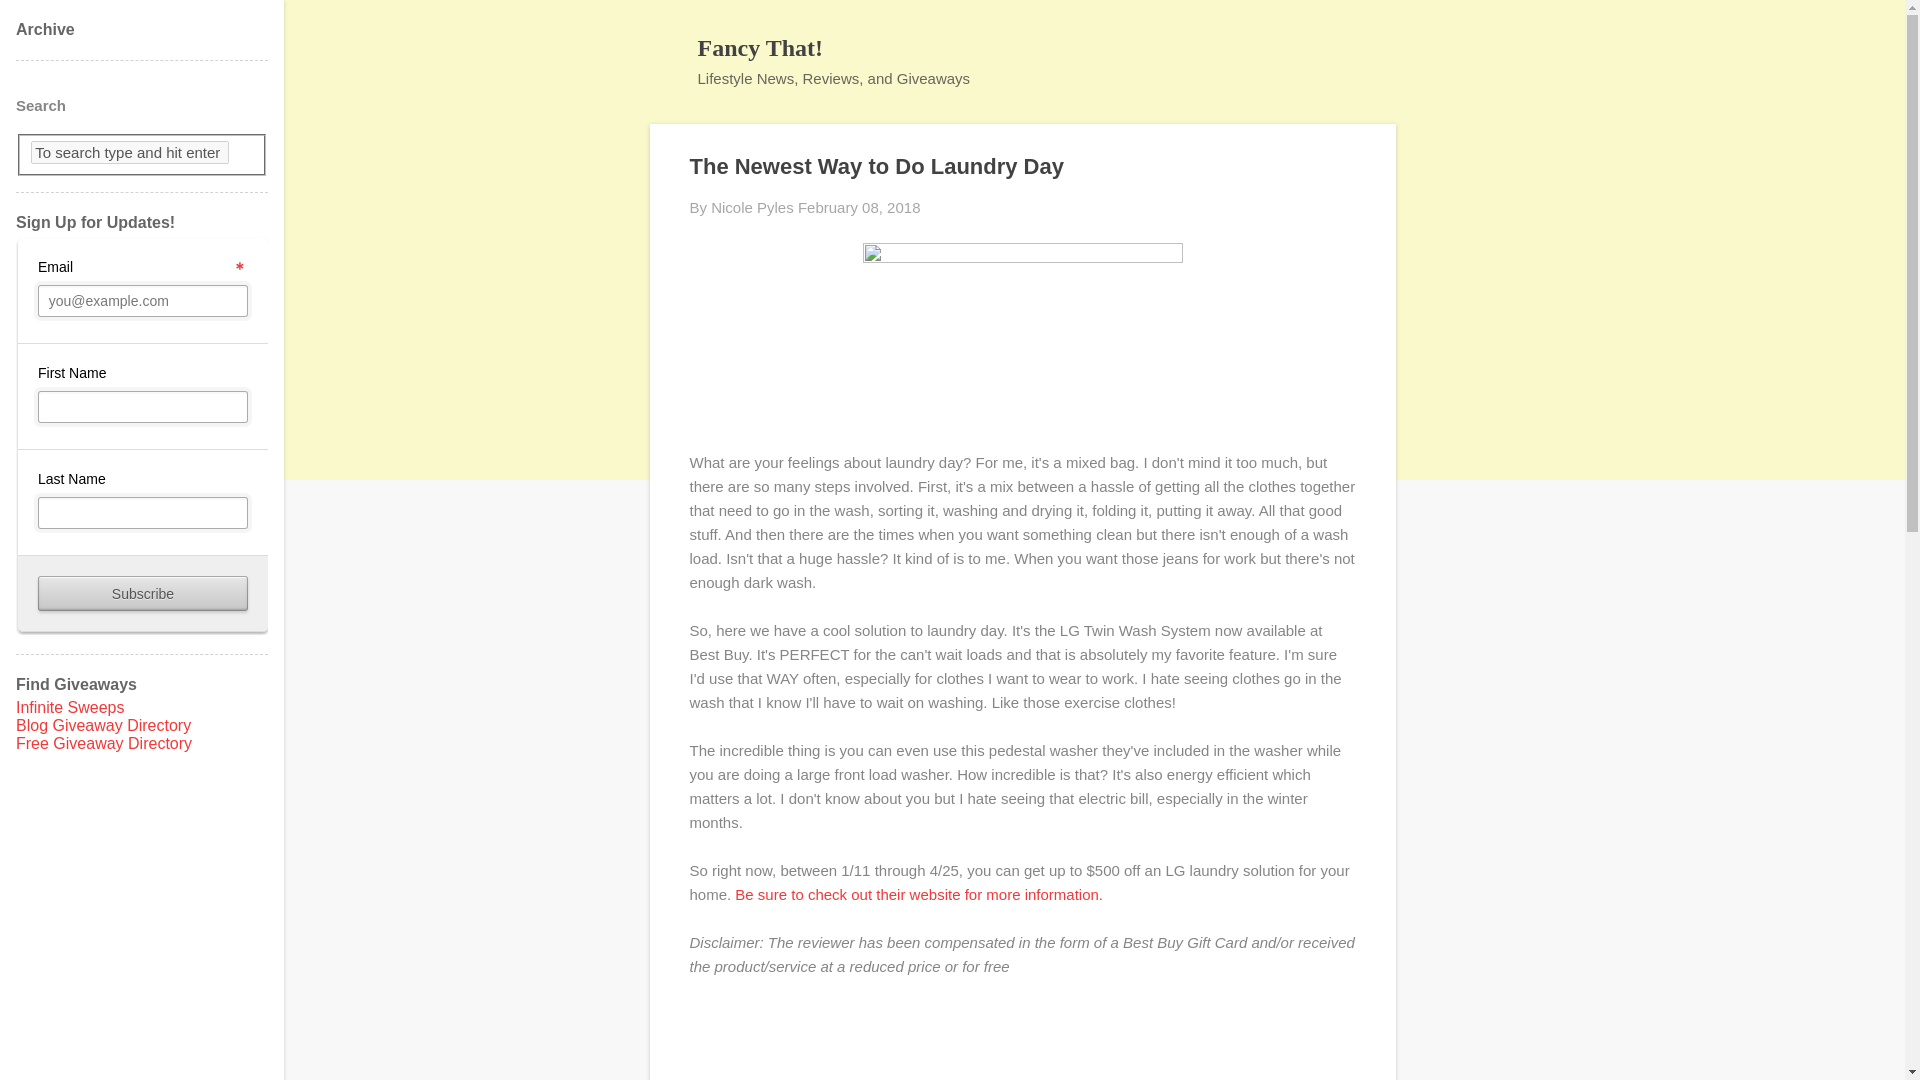 The width and height of the screenshot is (1920, 1080). What do you see at coordinates (860, 207) in the screenshot?
I see `February 08, 2018` at bounding box center [860, 207].